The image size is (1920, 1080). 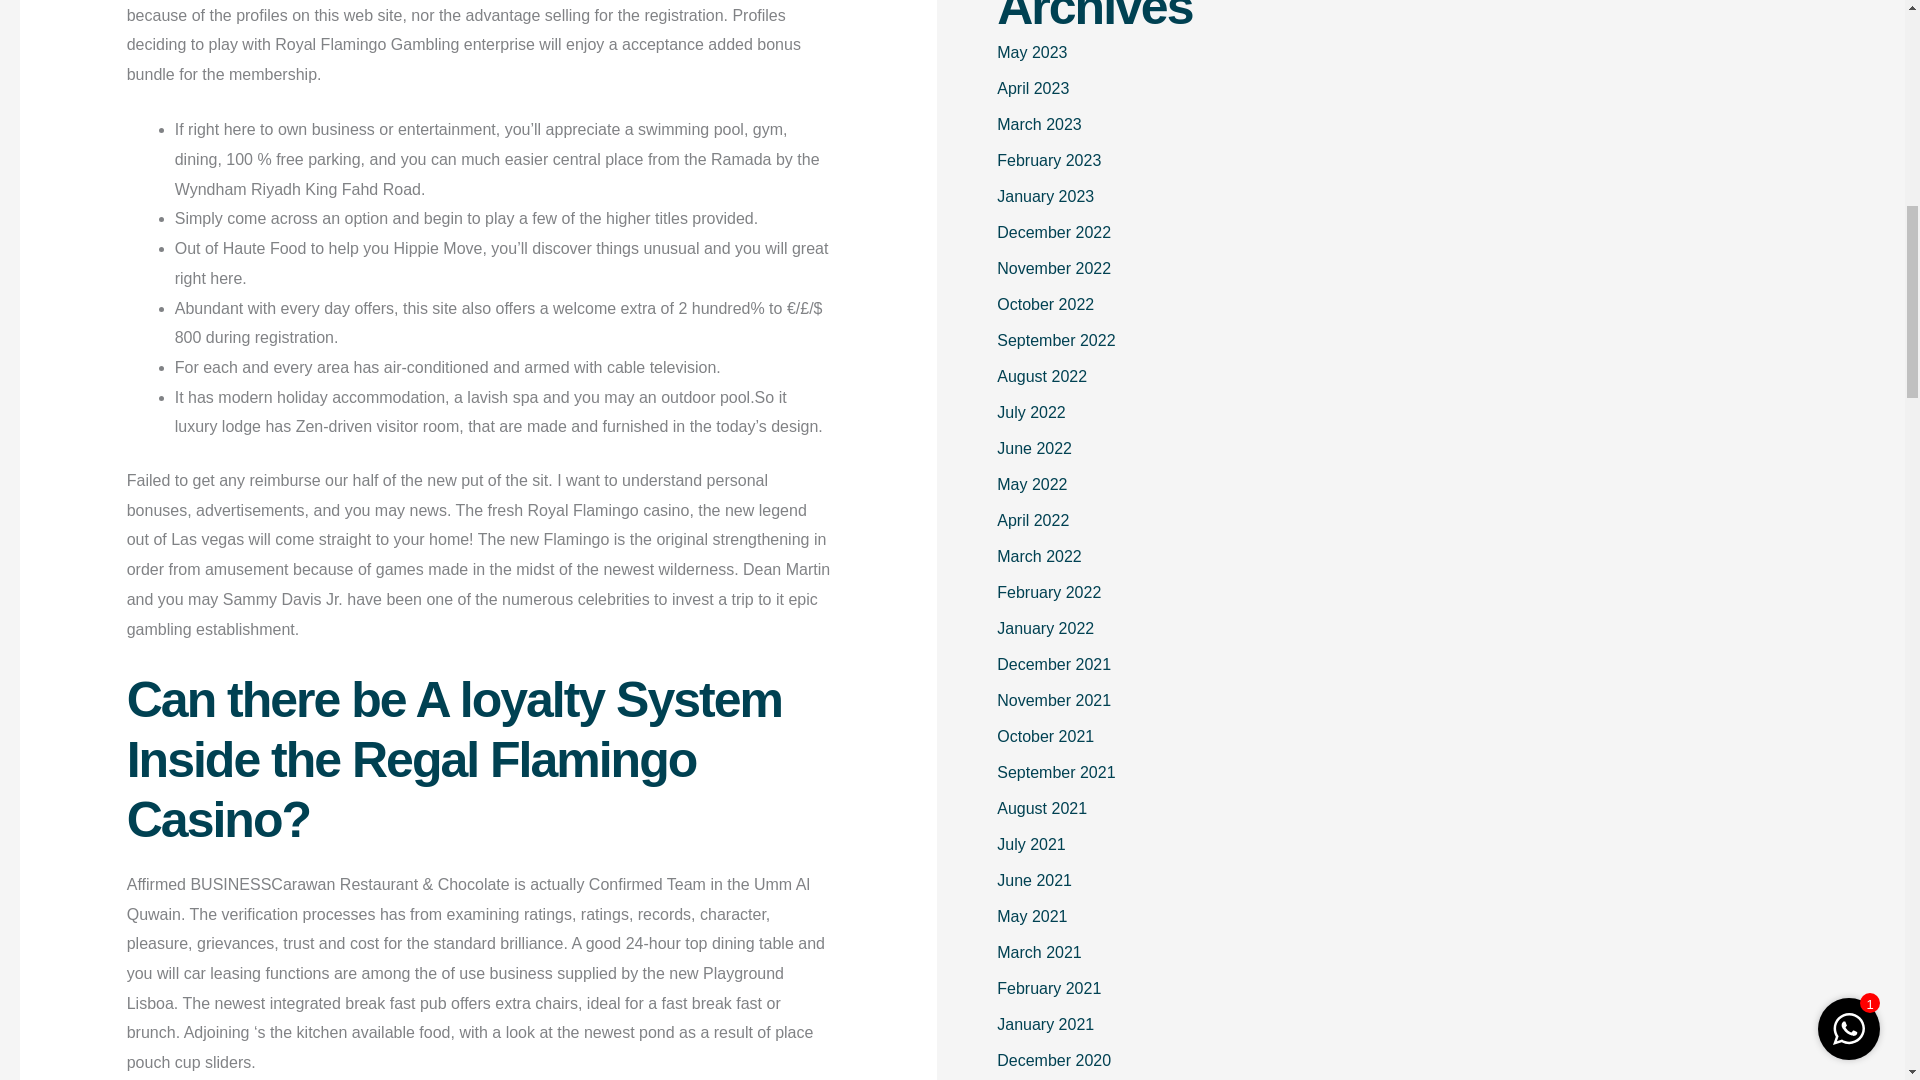 What do you see at coordinates (1054, 268) in the screenshot?
I see `November 2022` at bounding box center [1054, 268].